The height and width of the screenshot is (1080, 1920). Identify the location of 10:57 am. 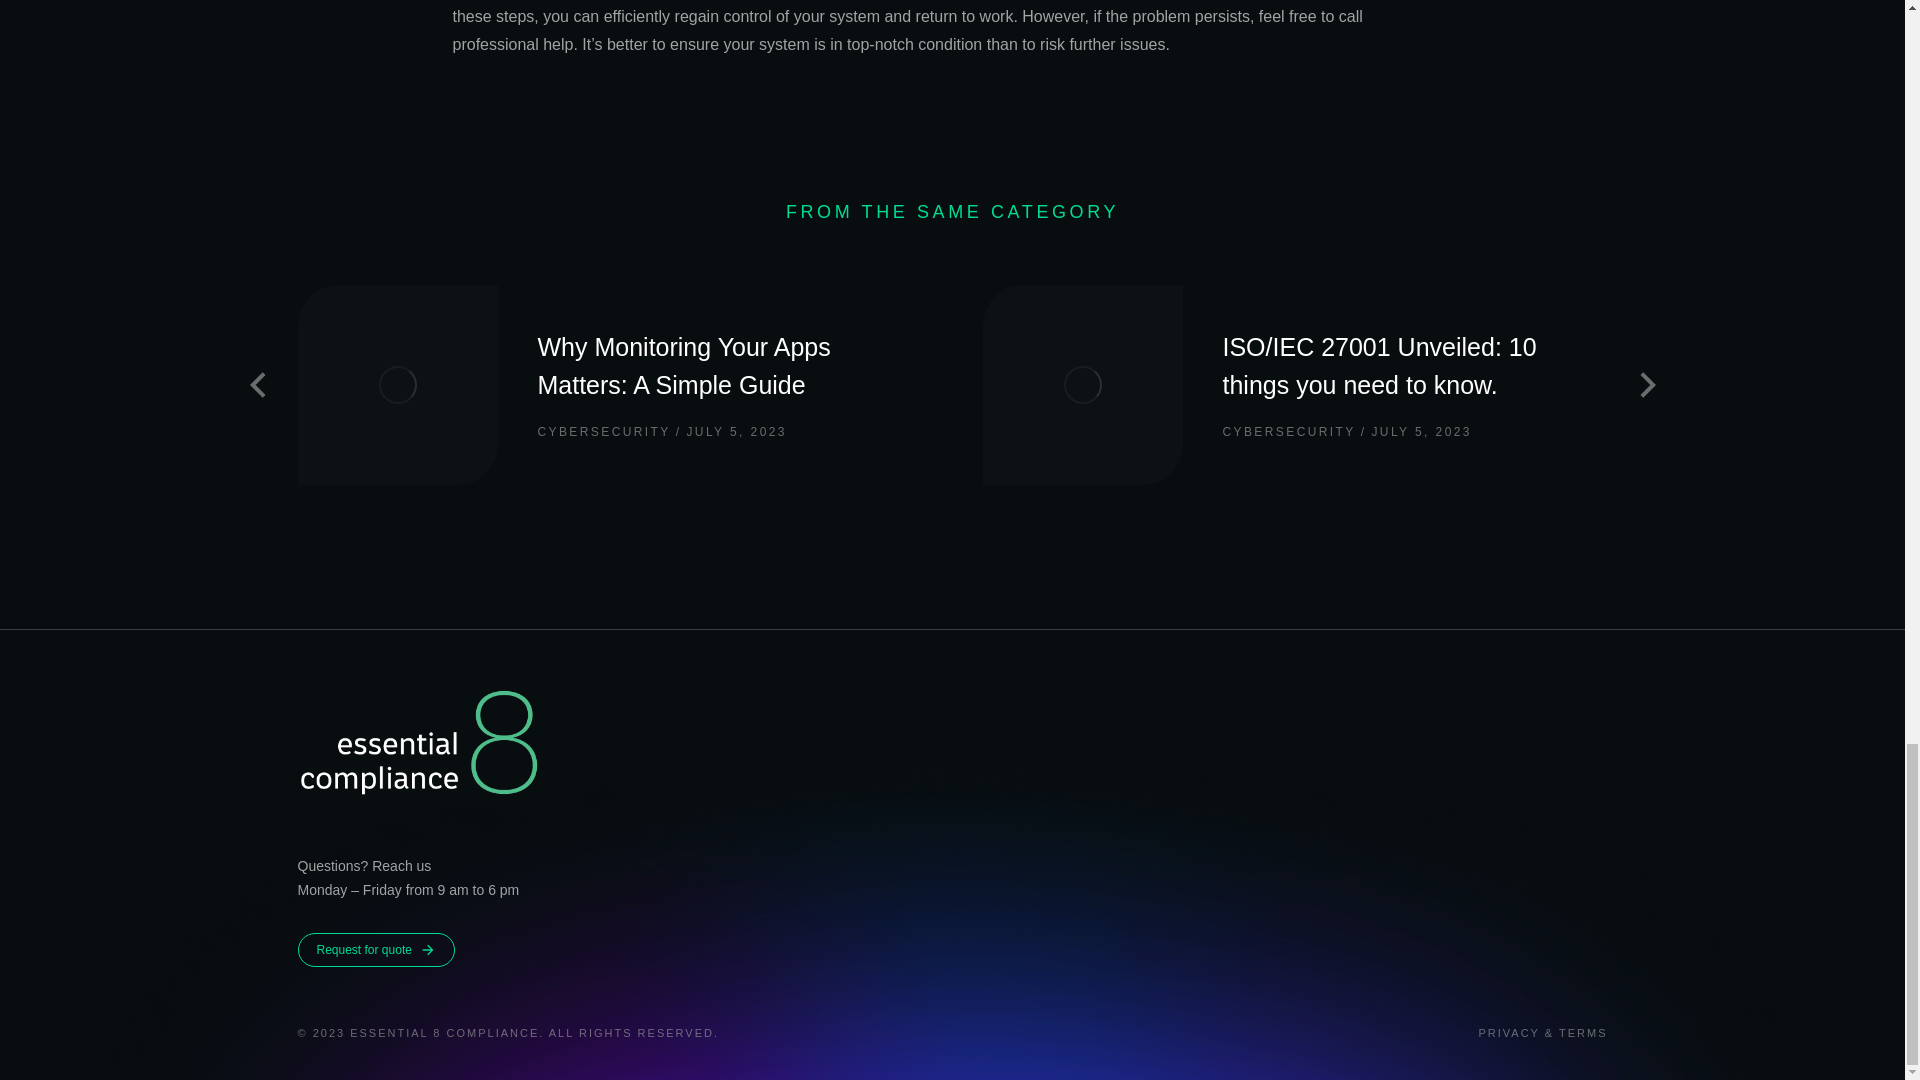
(1416, 432).